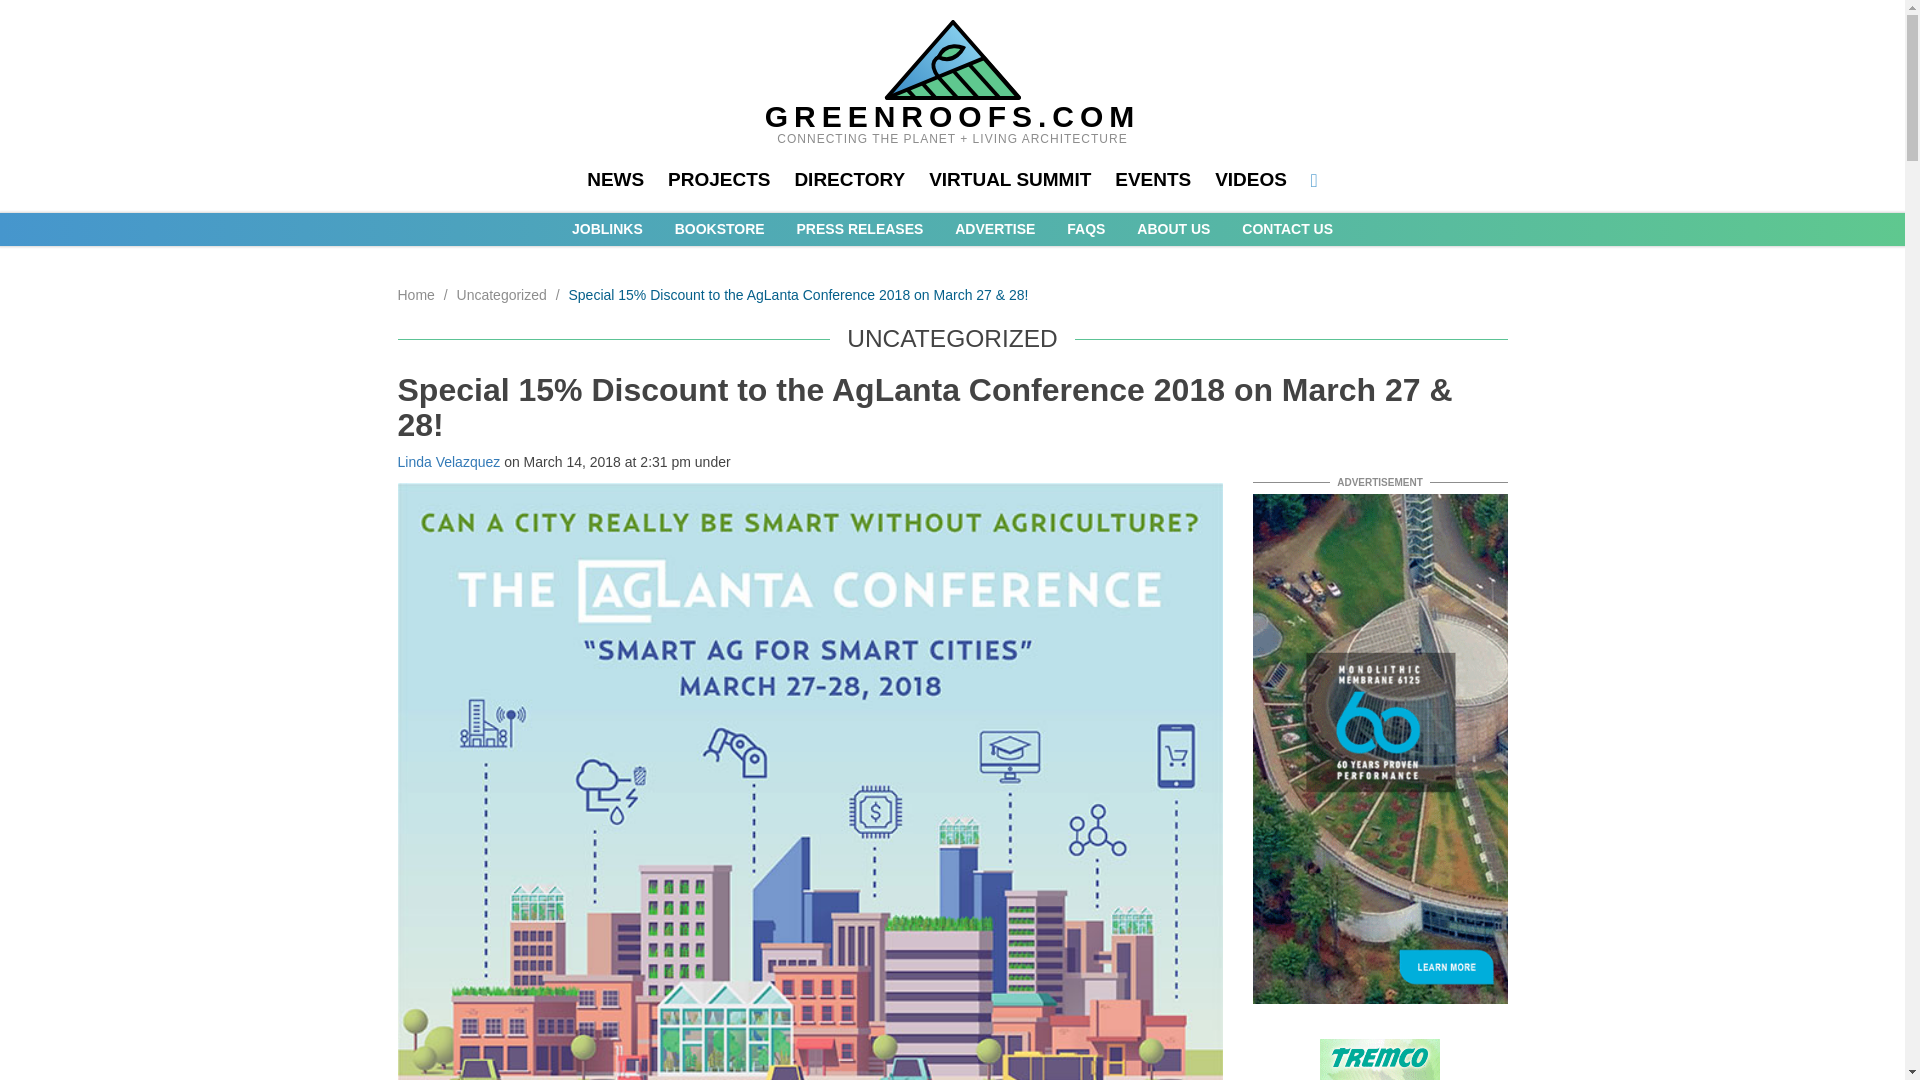 The width and height of the screenshot is (1920, 1080). Describe the element at coordinates (1250, 179) in the screenshot. I see `VIDEOS` at that location.